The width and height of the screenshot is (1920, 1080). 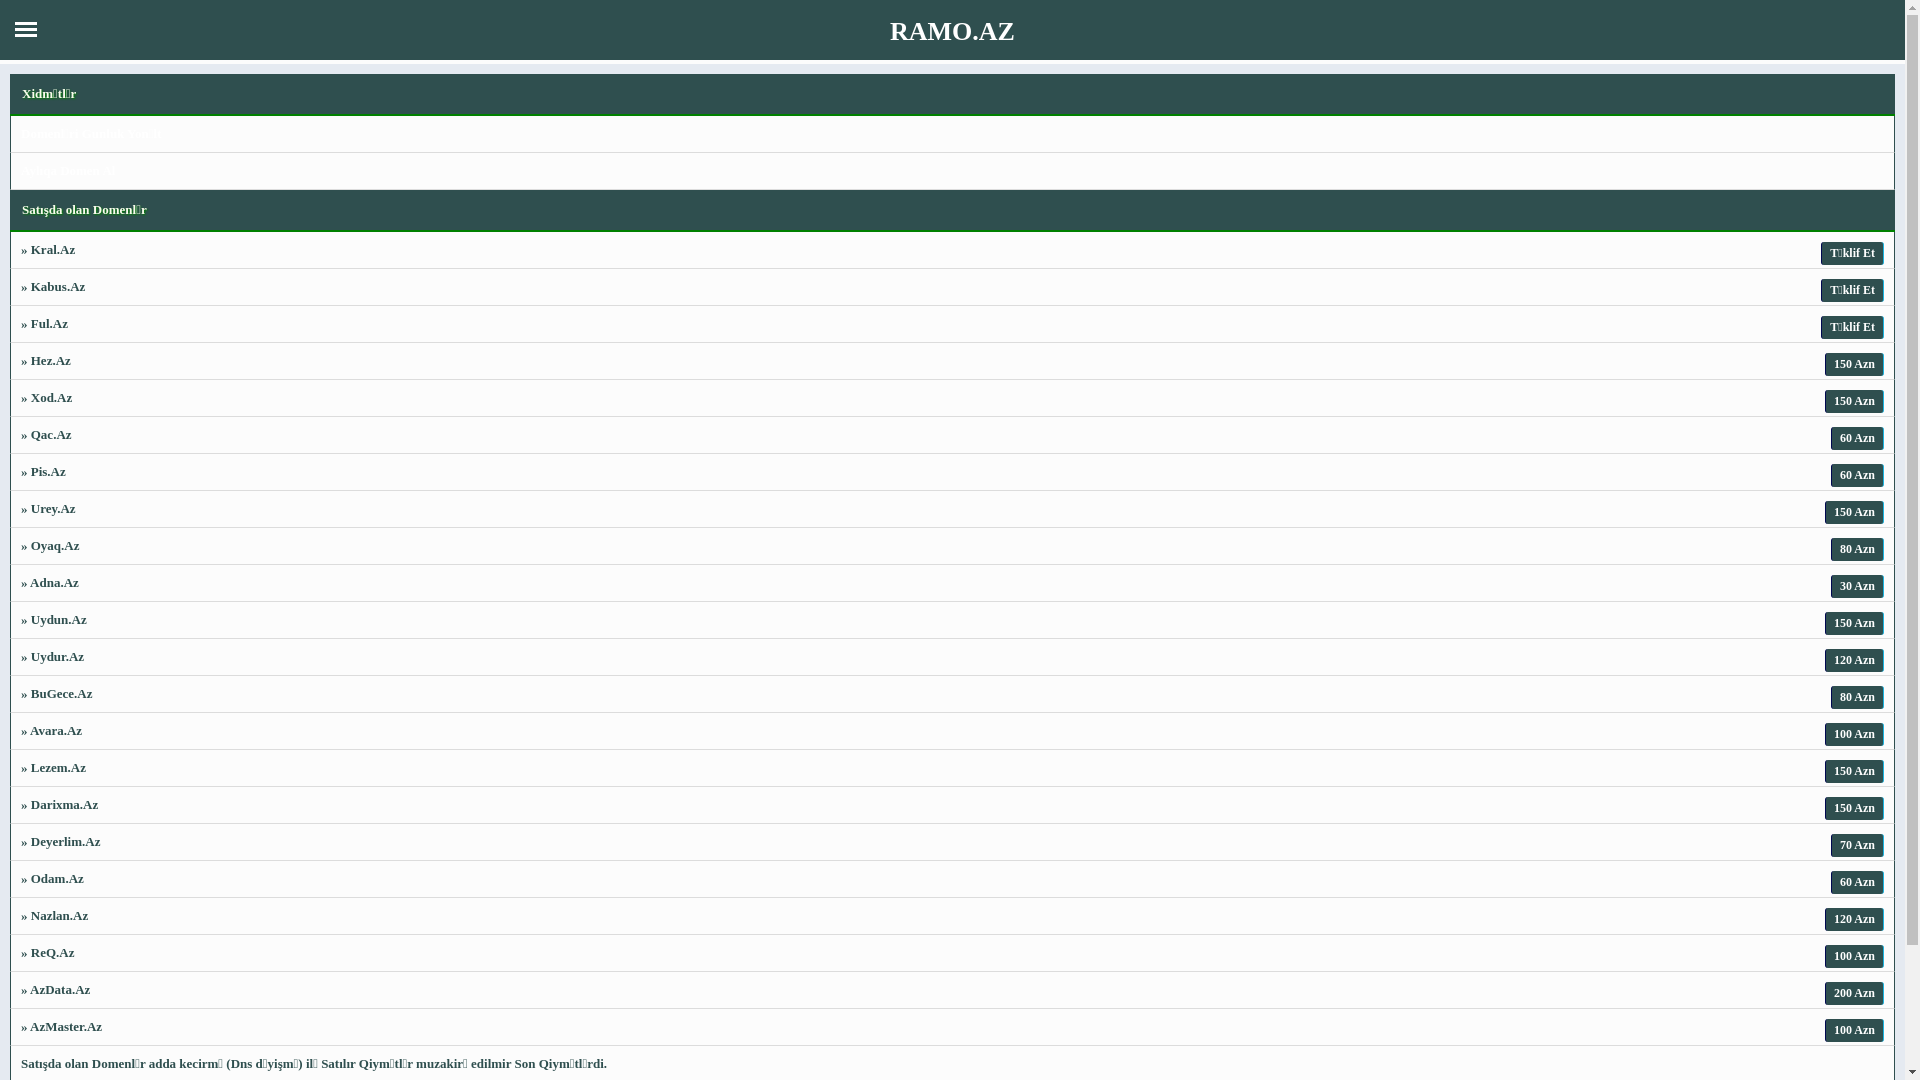 What do you see at coordinates (1854, 994) in the screenshot?
I see `200 Azn` at bounding box center [1854, 994].